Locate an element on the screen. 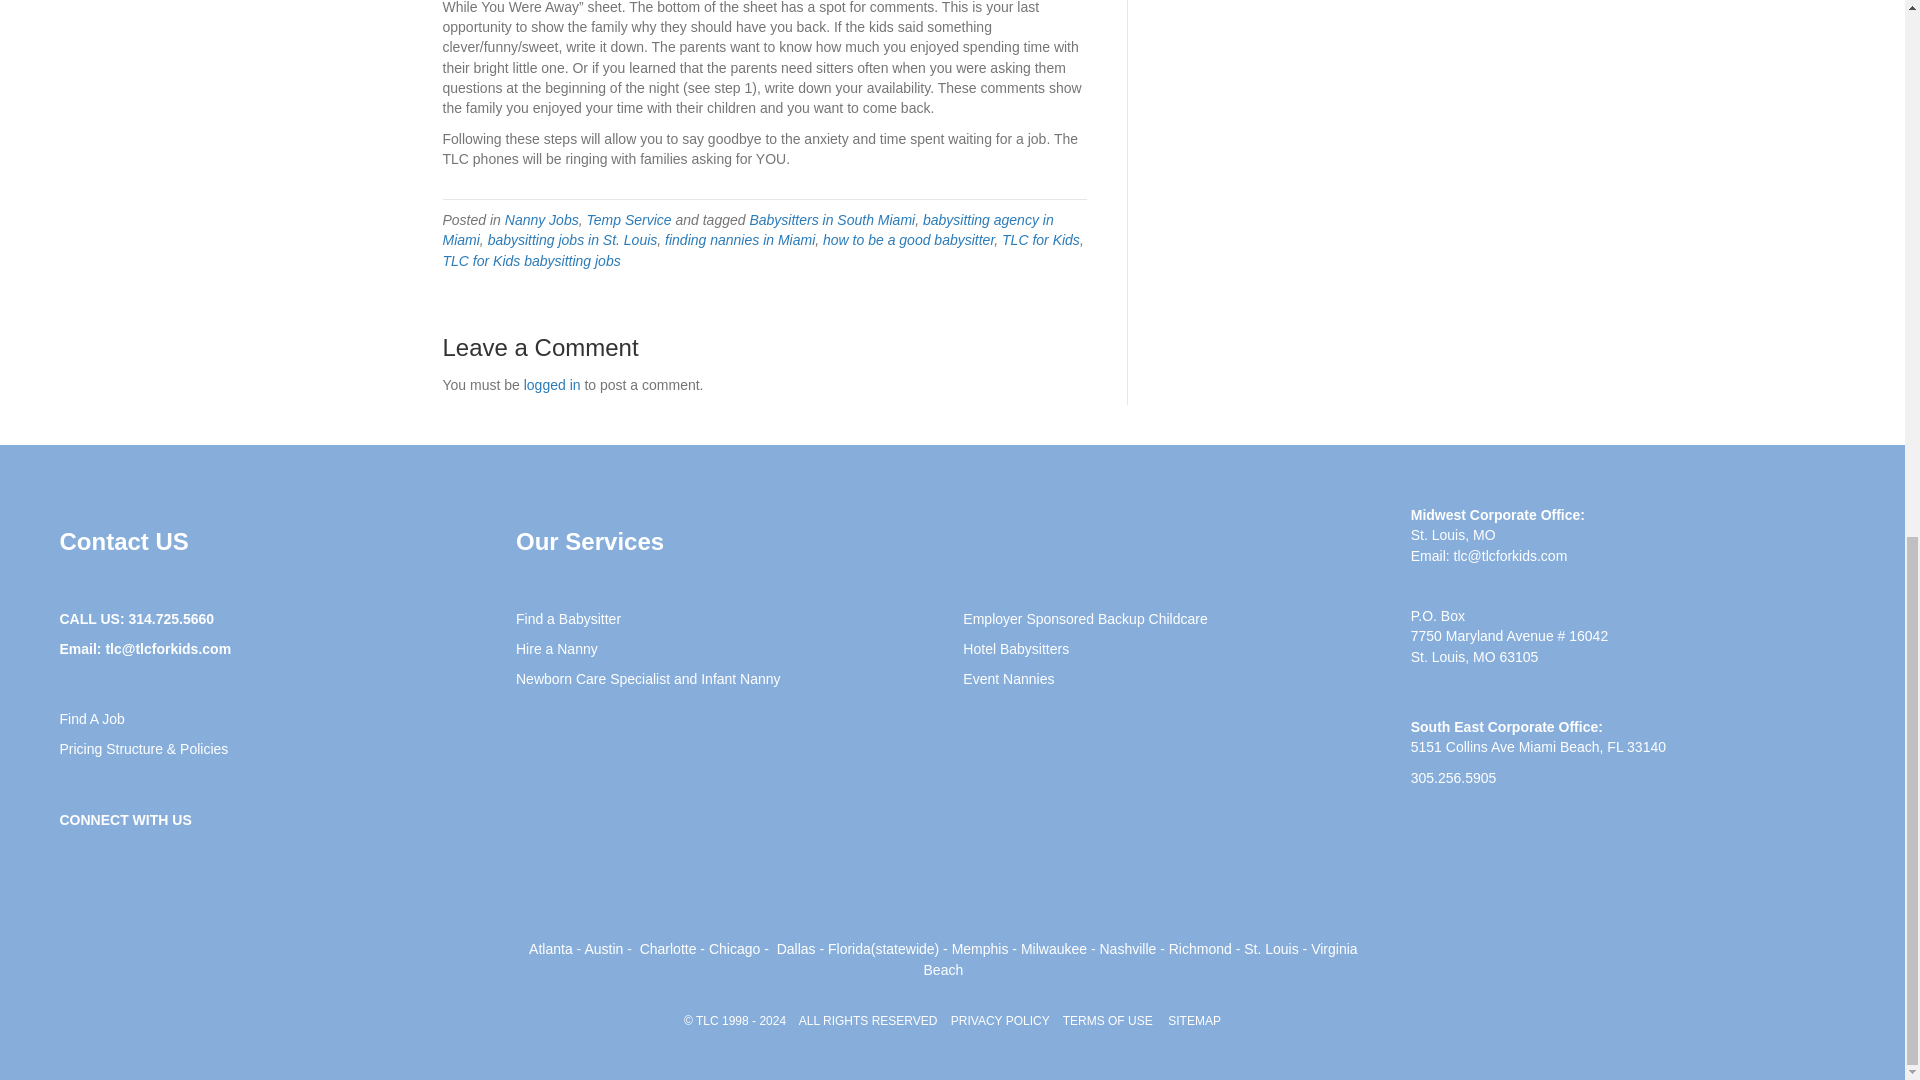  314.725.5660 is located at coordinates (170, 619).